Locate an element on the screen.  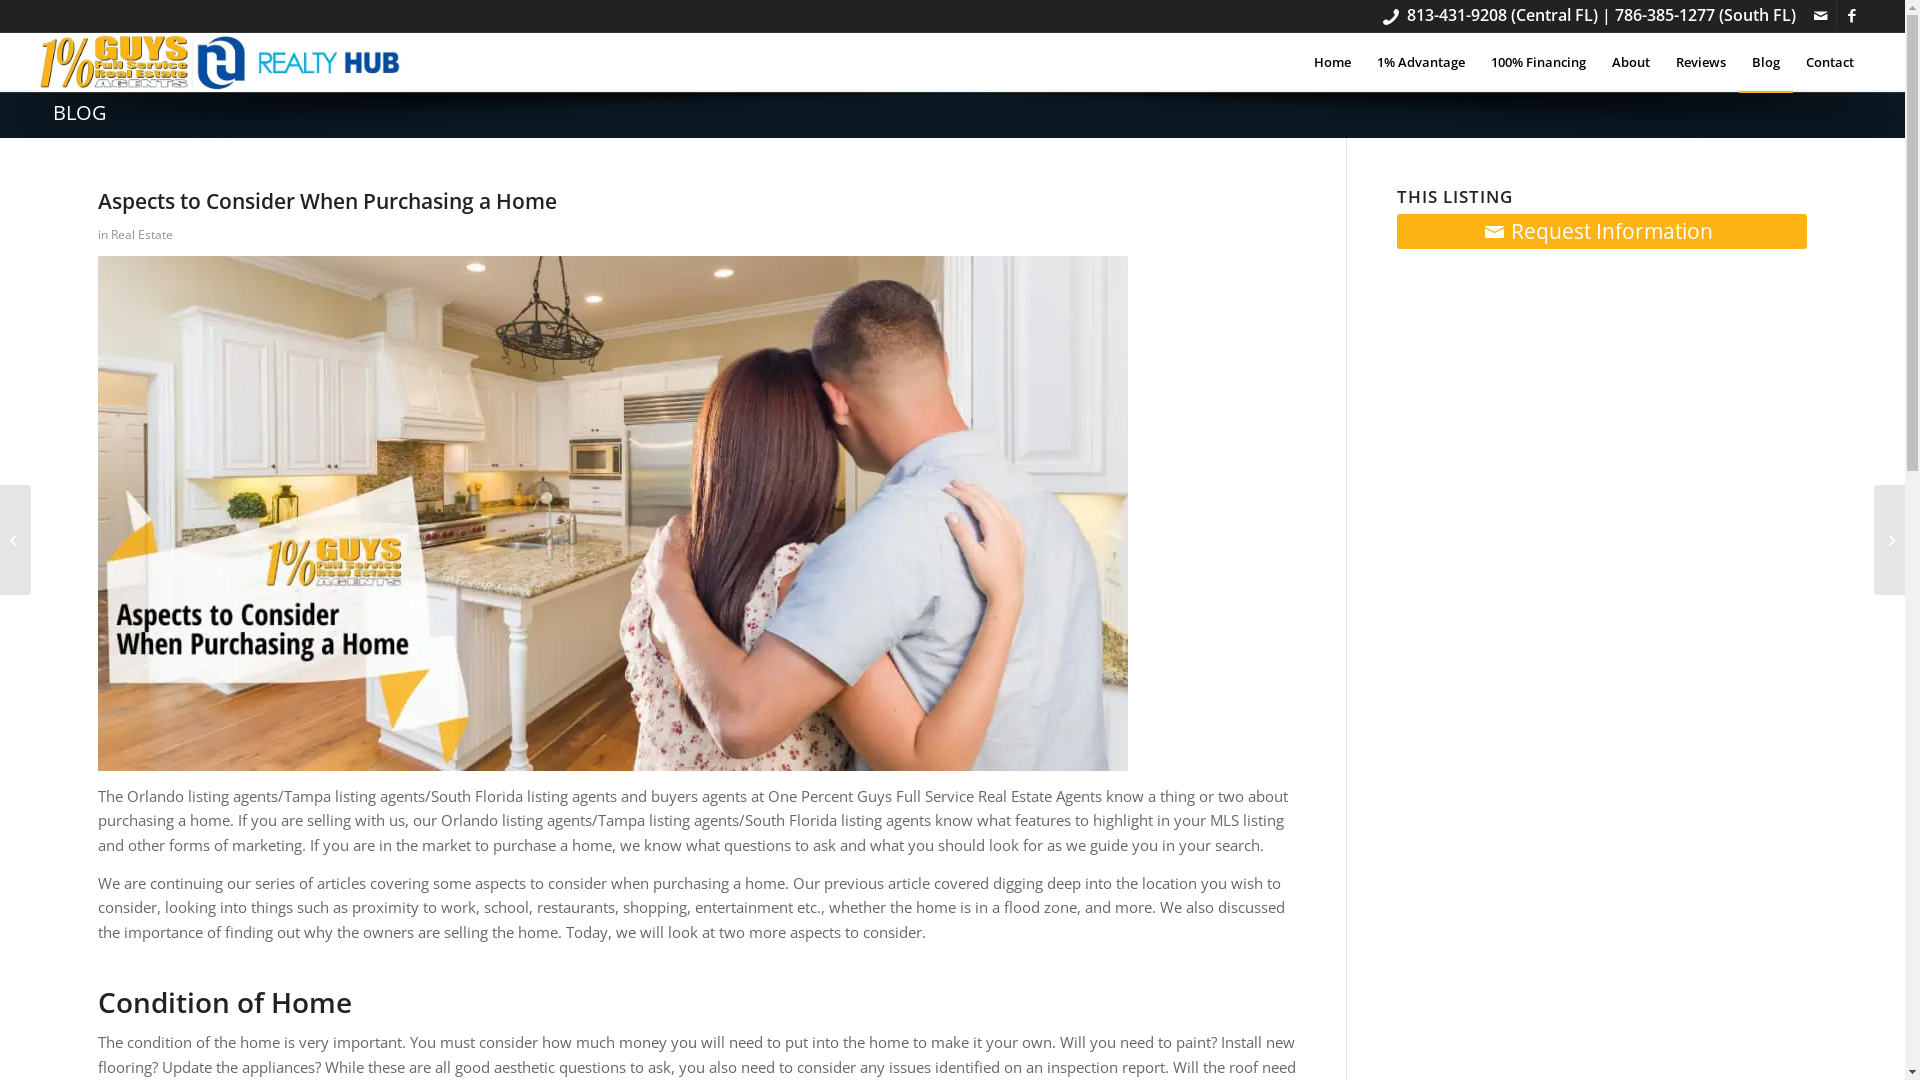
Facebook is located at coordinates (1852, 15).